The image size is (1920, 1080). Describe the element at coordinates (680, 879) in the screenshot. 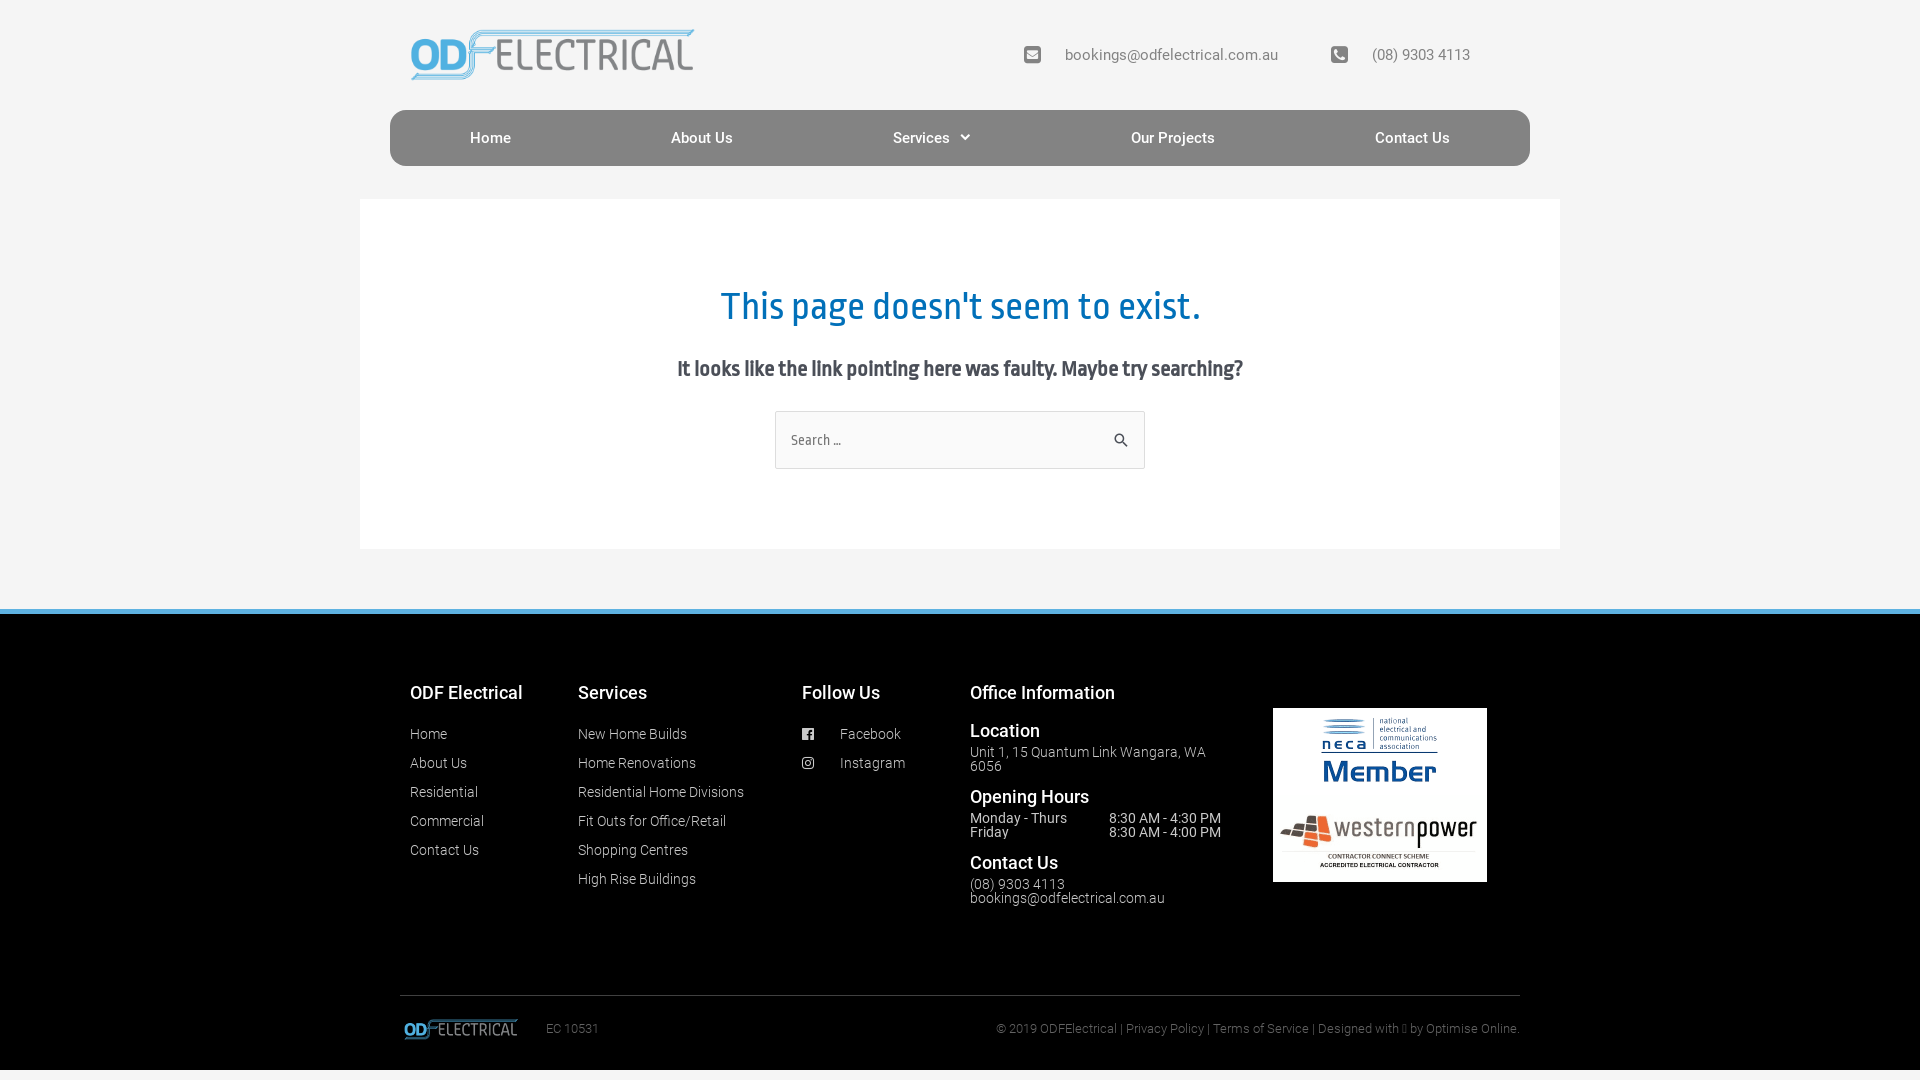

I see `High Rise Buildings` at that location.